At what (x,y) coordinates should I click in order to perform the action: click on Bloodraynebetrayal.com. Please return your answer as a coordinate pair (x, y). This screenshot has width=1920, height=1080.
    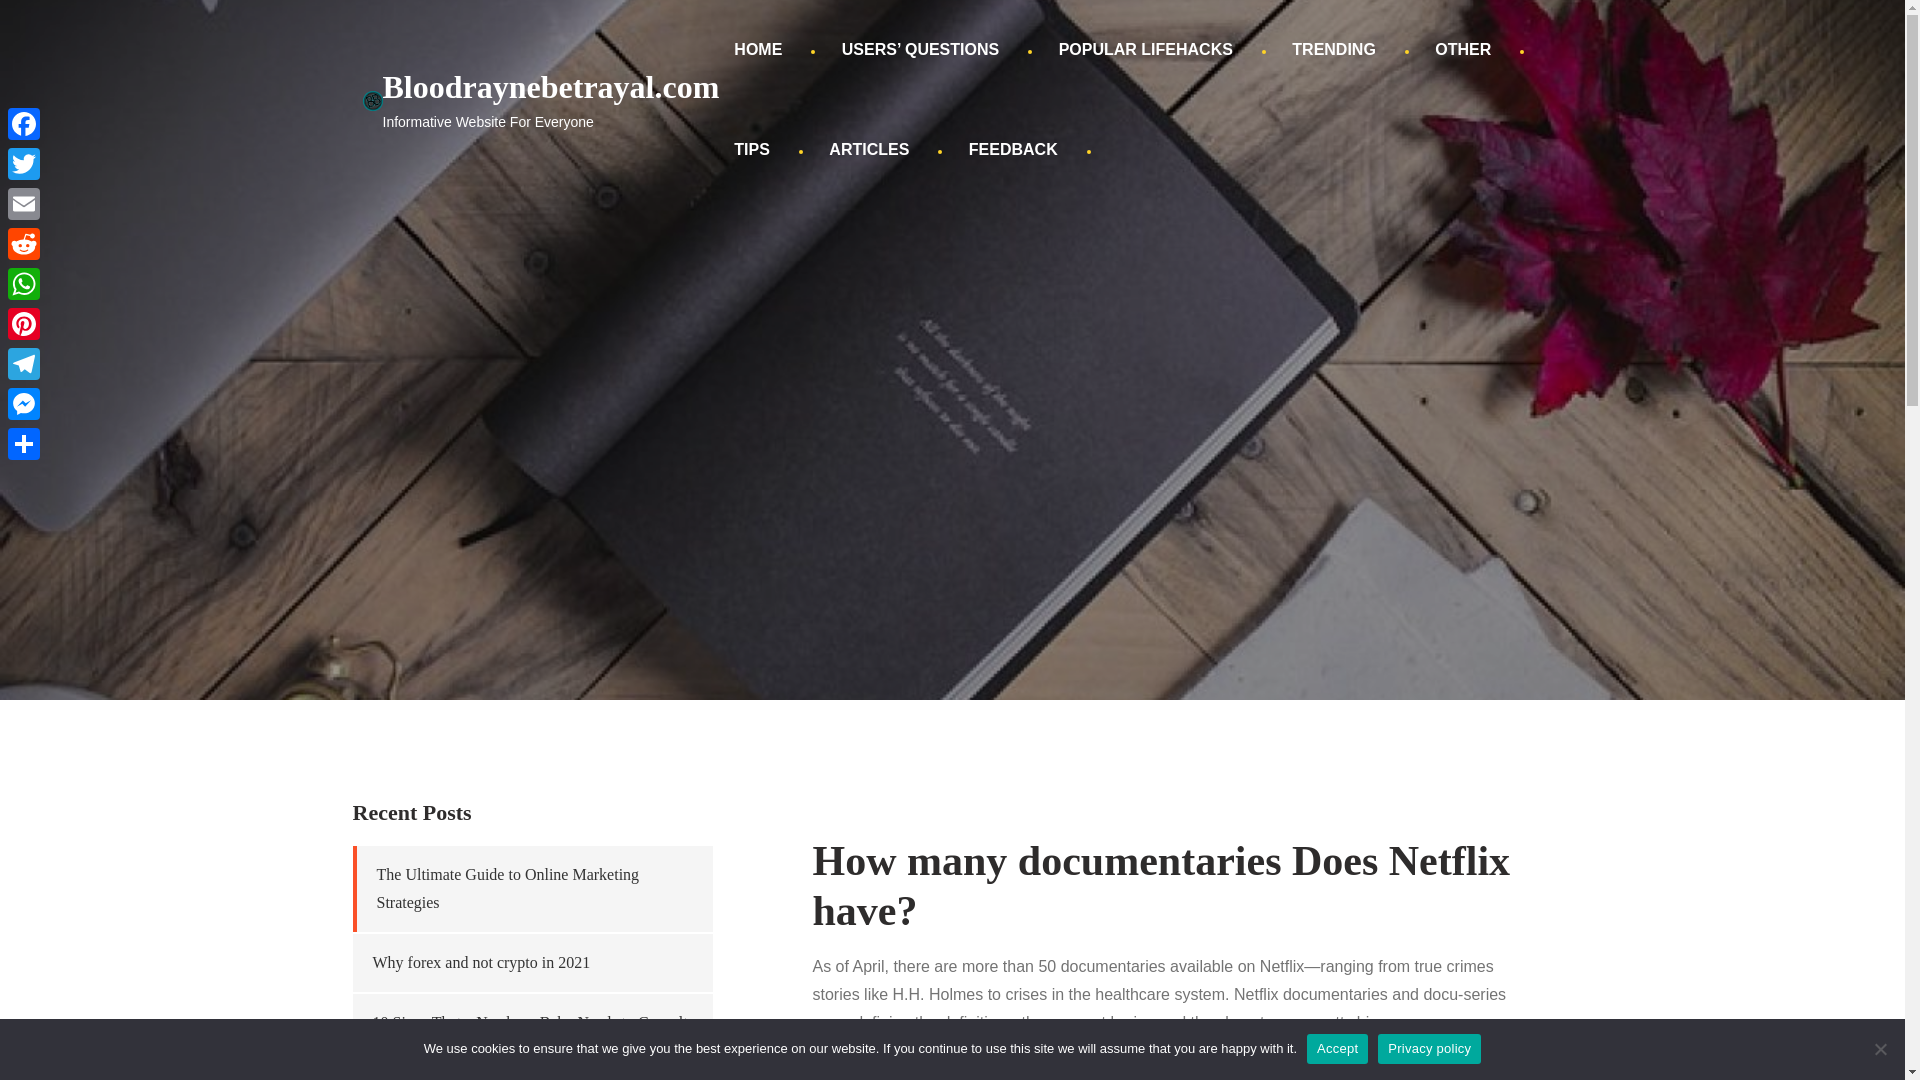
    Looking at the image, I should click on (550, 86).